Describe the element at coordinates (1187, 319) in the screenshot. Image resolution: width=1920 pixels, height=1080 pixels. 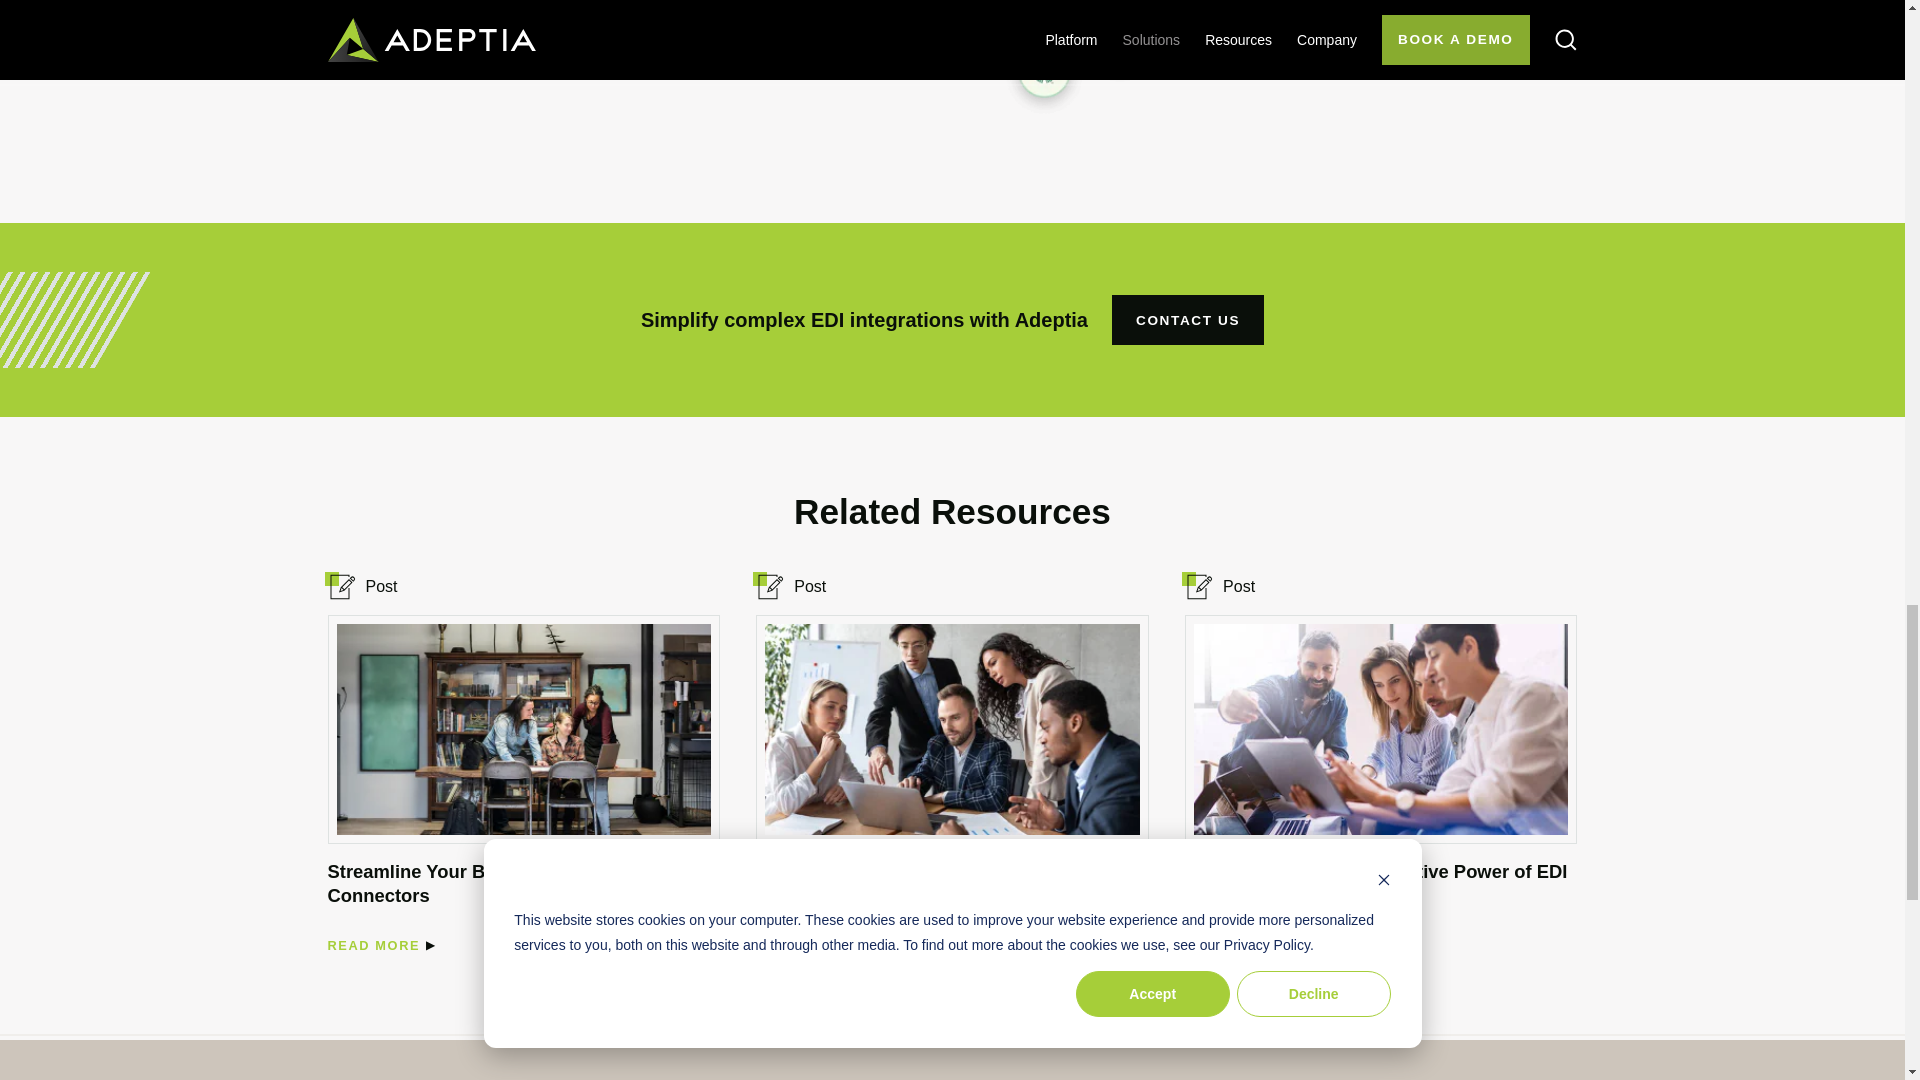
I see `Contact Adeptia to improve your EDI processes` at that location.